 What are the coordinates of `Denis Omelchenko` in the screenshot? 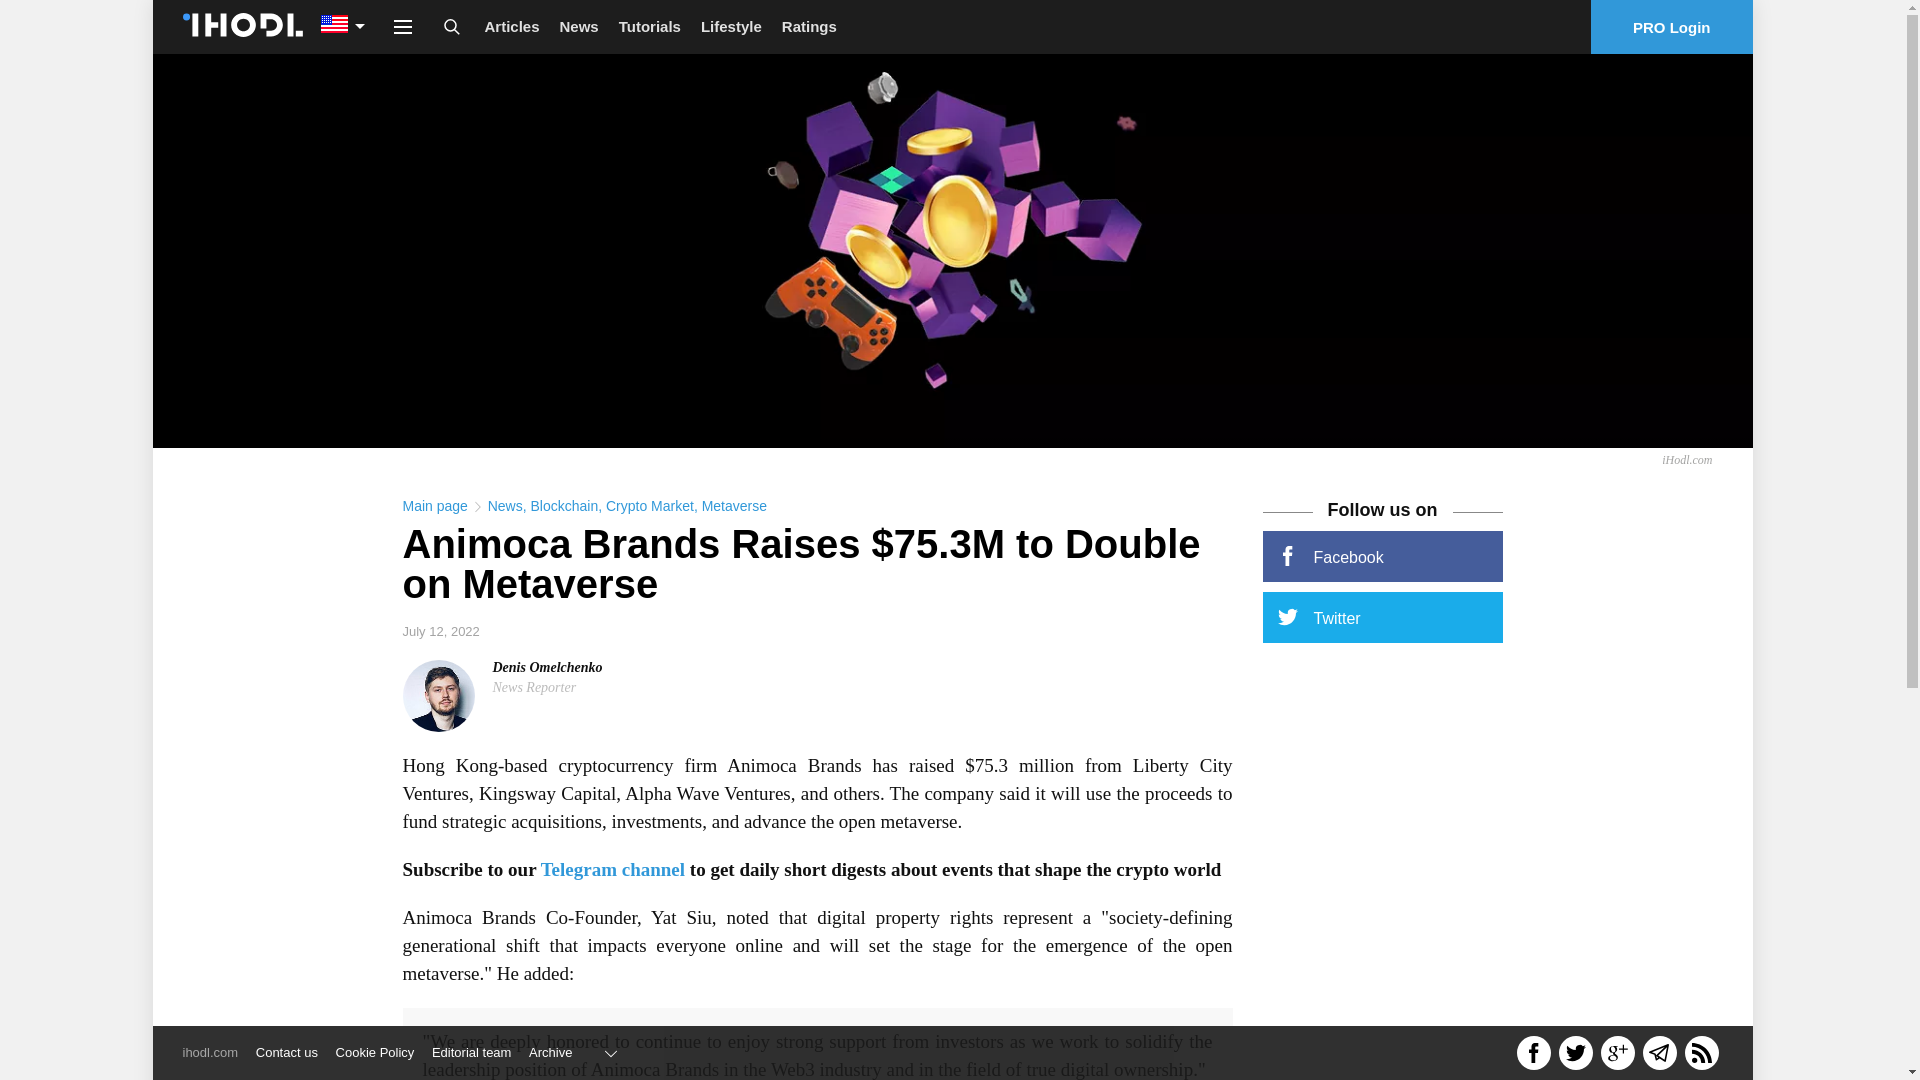 It's located at (546, 667).